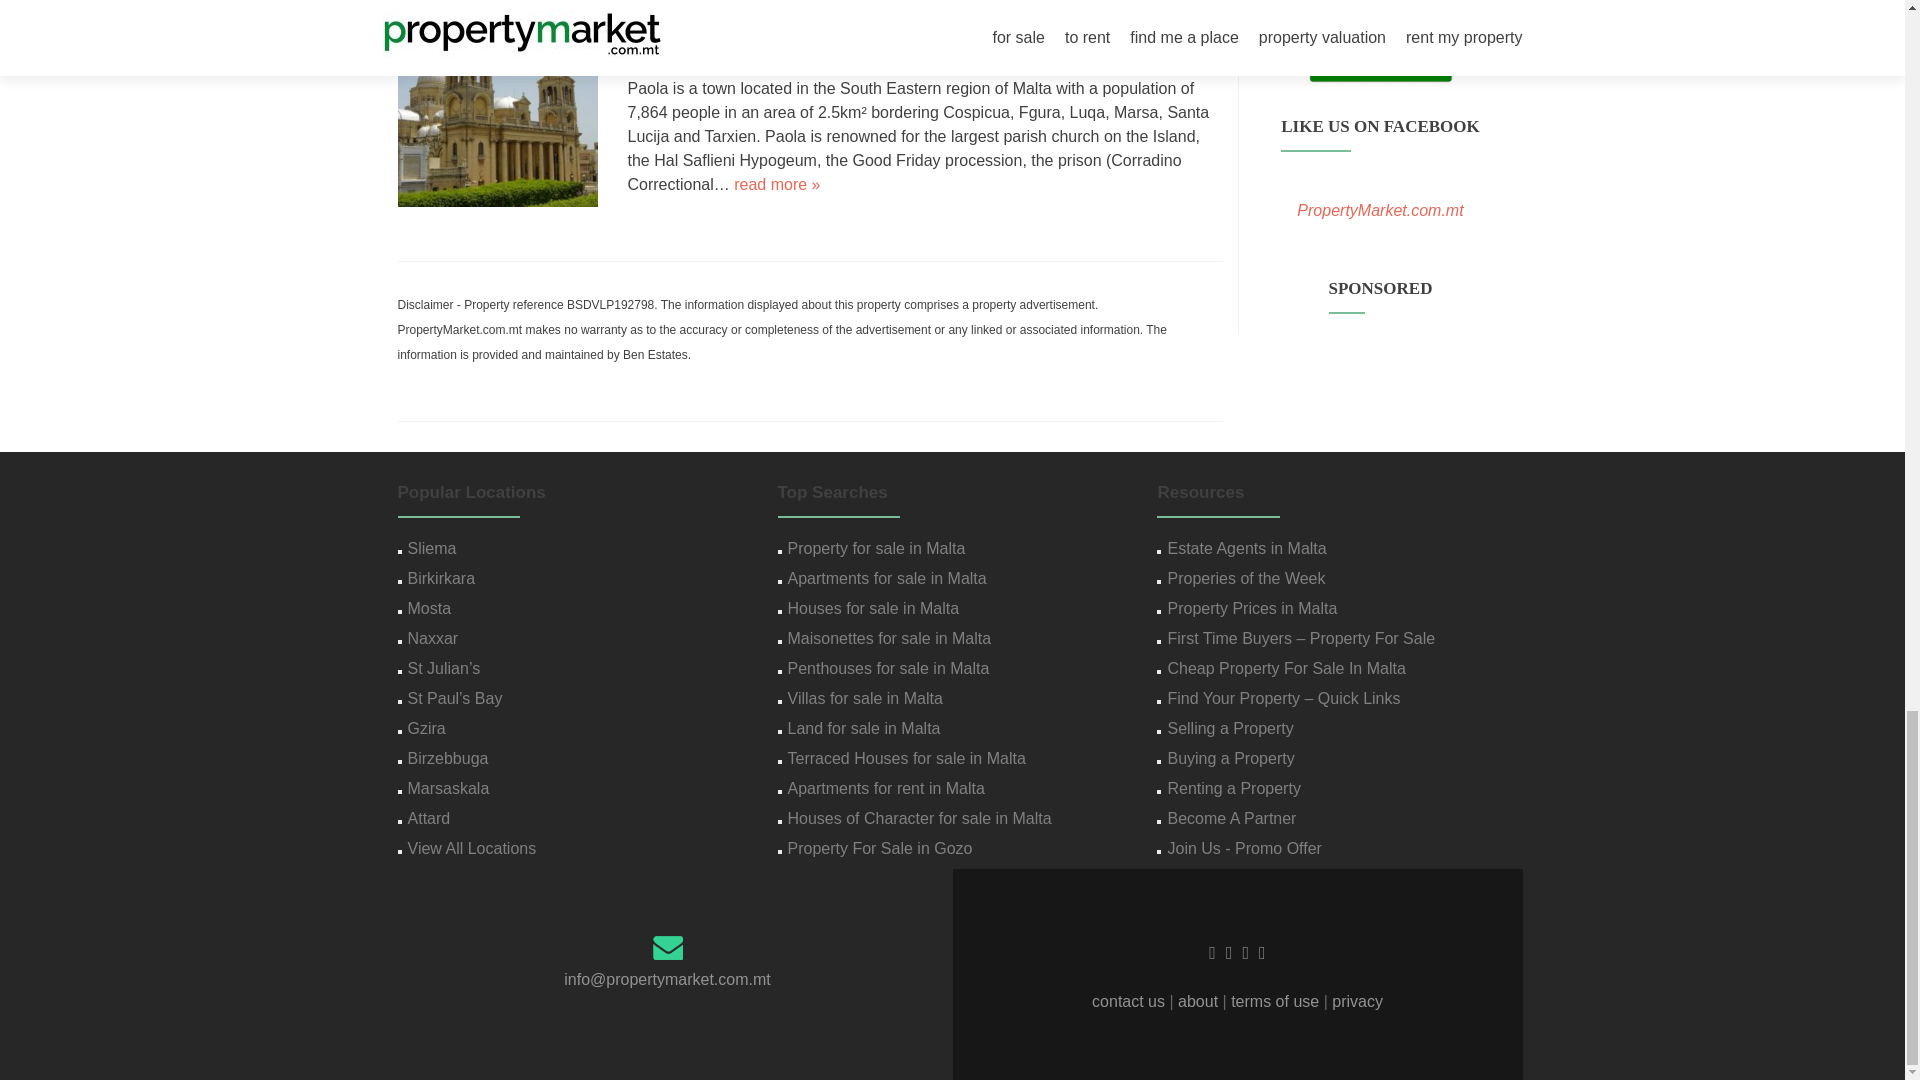 Image resolution: width=1920 pixels, height=1080 pixels. Describe the element at coordinates (1380, 4) in the screenshot. I see `View Malta's Property Price Index` at that location.